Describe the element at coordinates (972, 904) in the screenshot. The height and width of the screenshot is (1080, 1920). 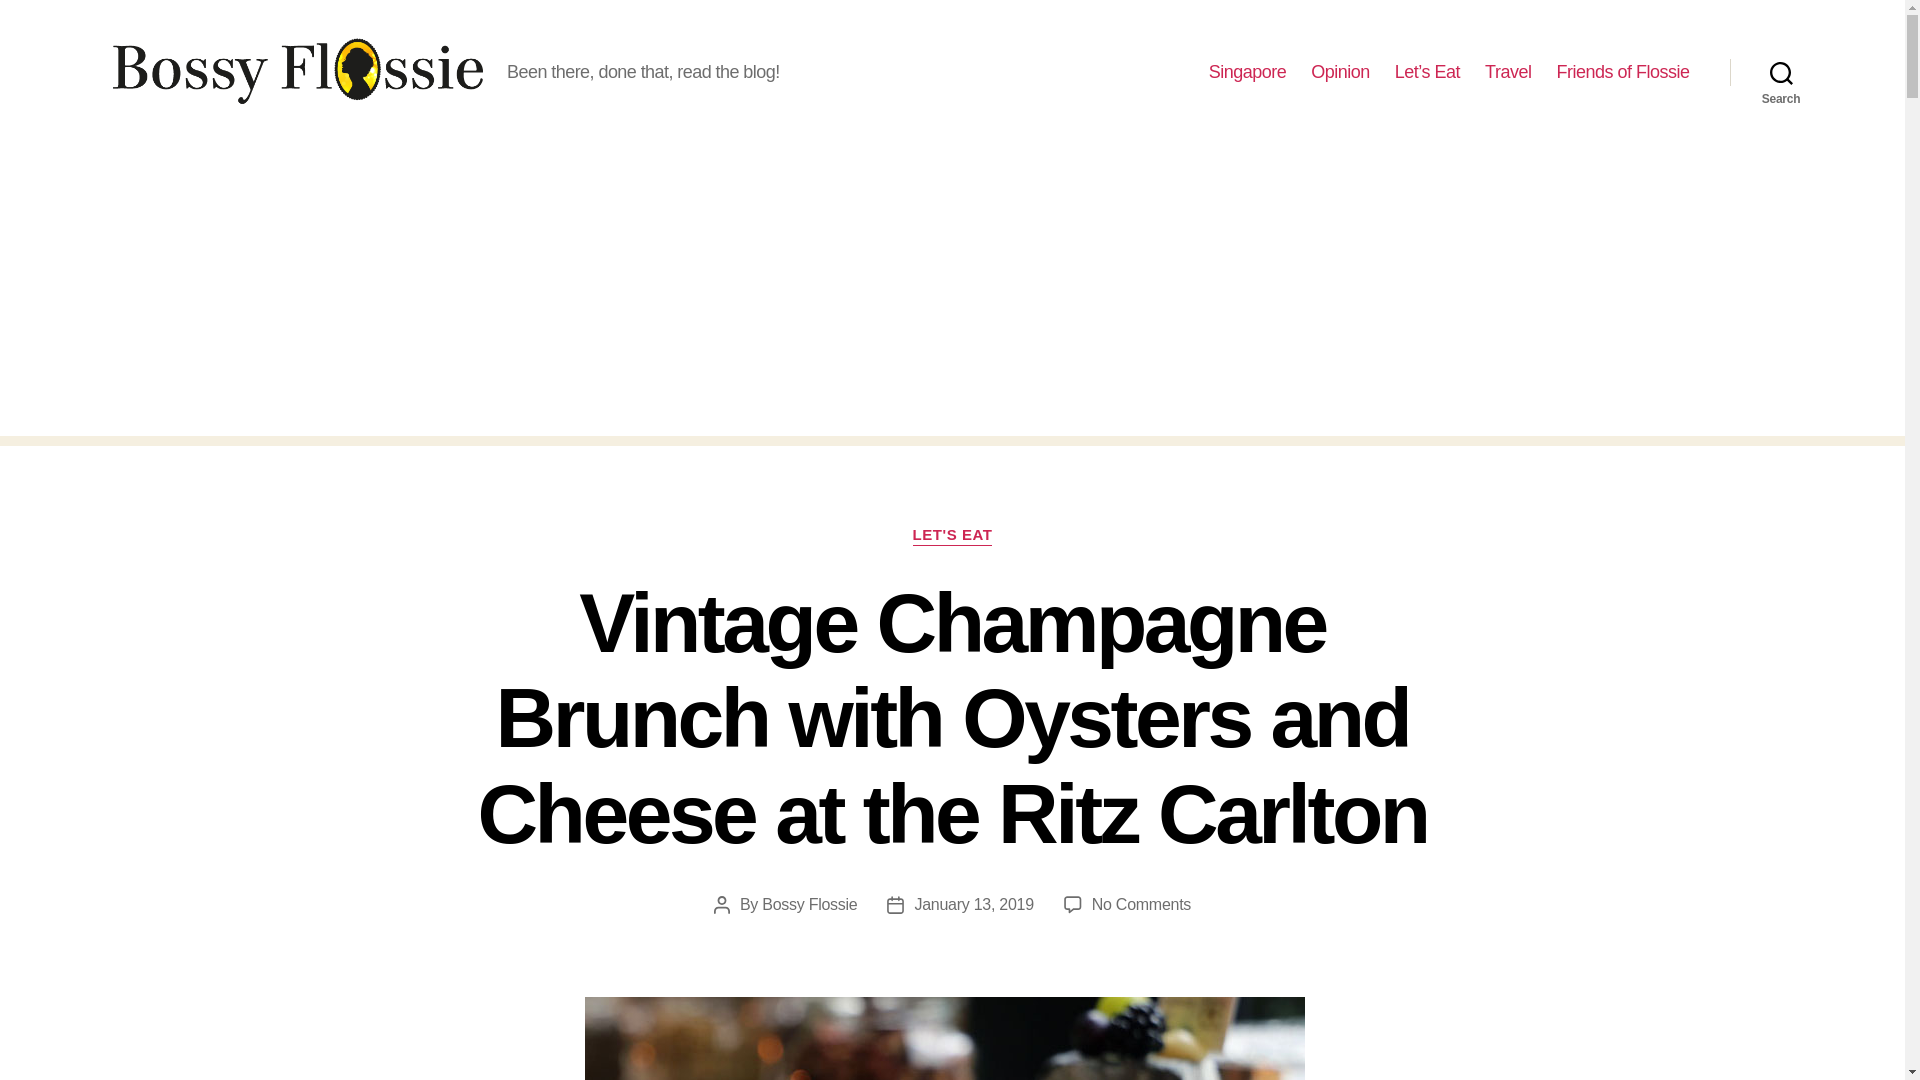
I see `January 13, 2019` at that location.